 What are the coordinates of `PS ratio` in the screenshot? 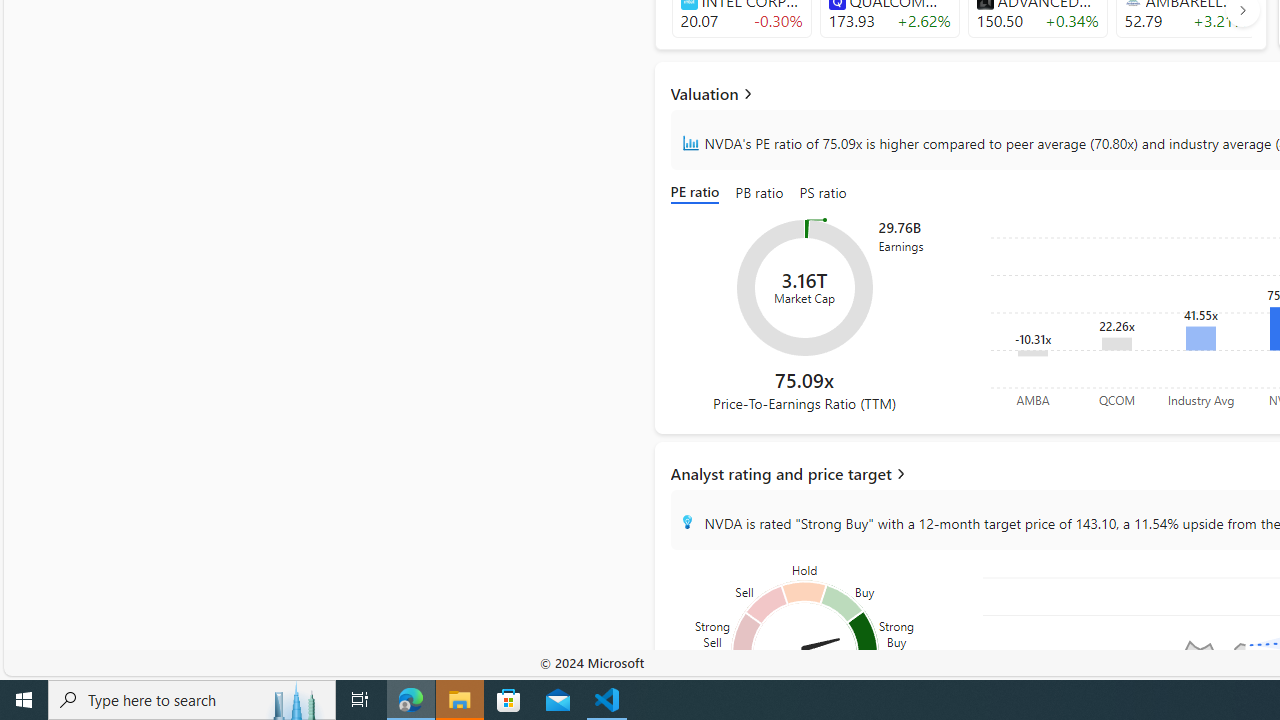 It's located at (823, 194).